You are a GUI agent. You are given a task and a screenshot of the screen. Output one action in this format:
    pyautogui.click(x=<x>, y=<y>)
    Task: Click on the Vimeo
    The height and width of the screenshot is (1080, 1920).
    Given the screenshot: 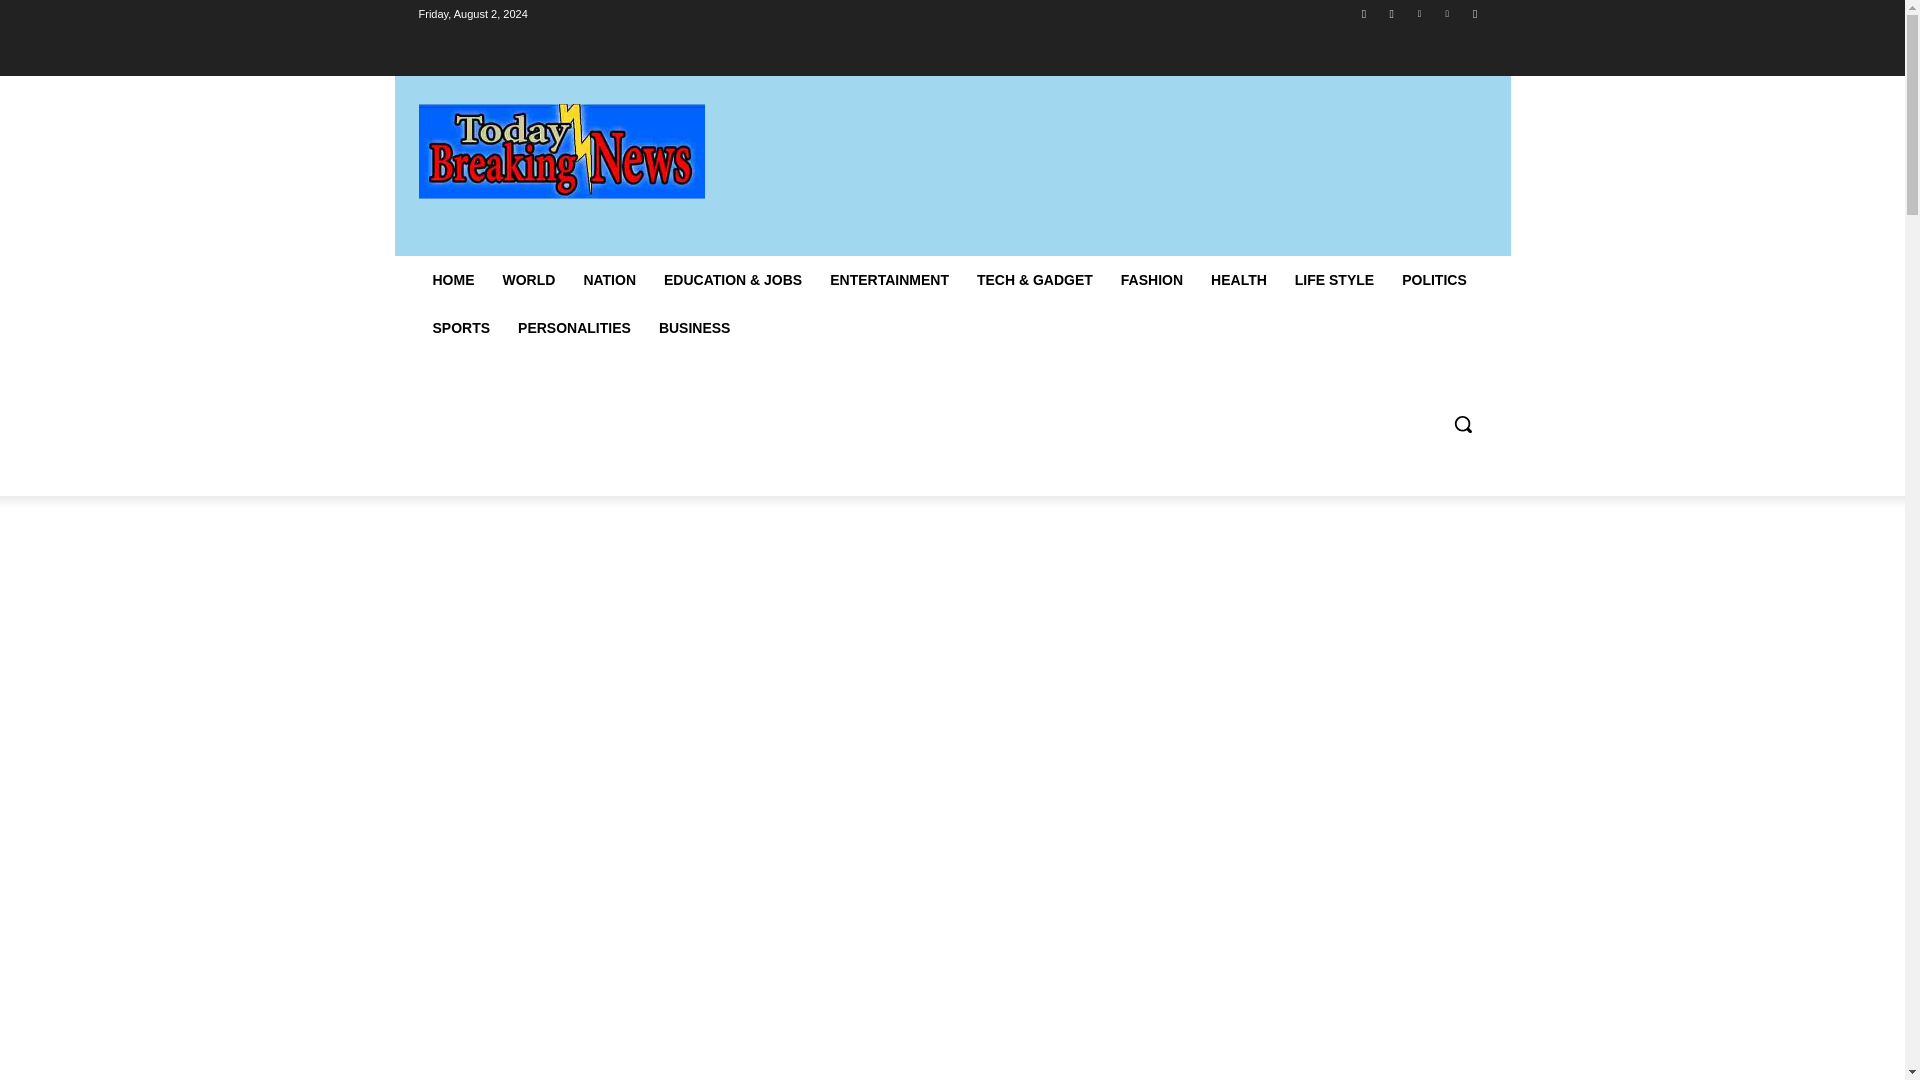 What is the action you would take?
    pyautogui.click(x=1448, y=13)
    